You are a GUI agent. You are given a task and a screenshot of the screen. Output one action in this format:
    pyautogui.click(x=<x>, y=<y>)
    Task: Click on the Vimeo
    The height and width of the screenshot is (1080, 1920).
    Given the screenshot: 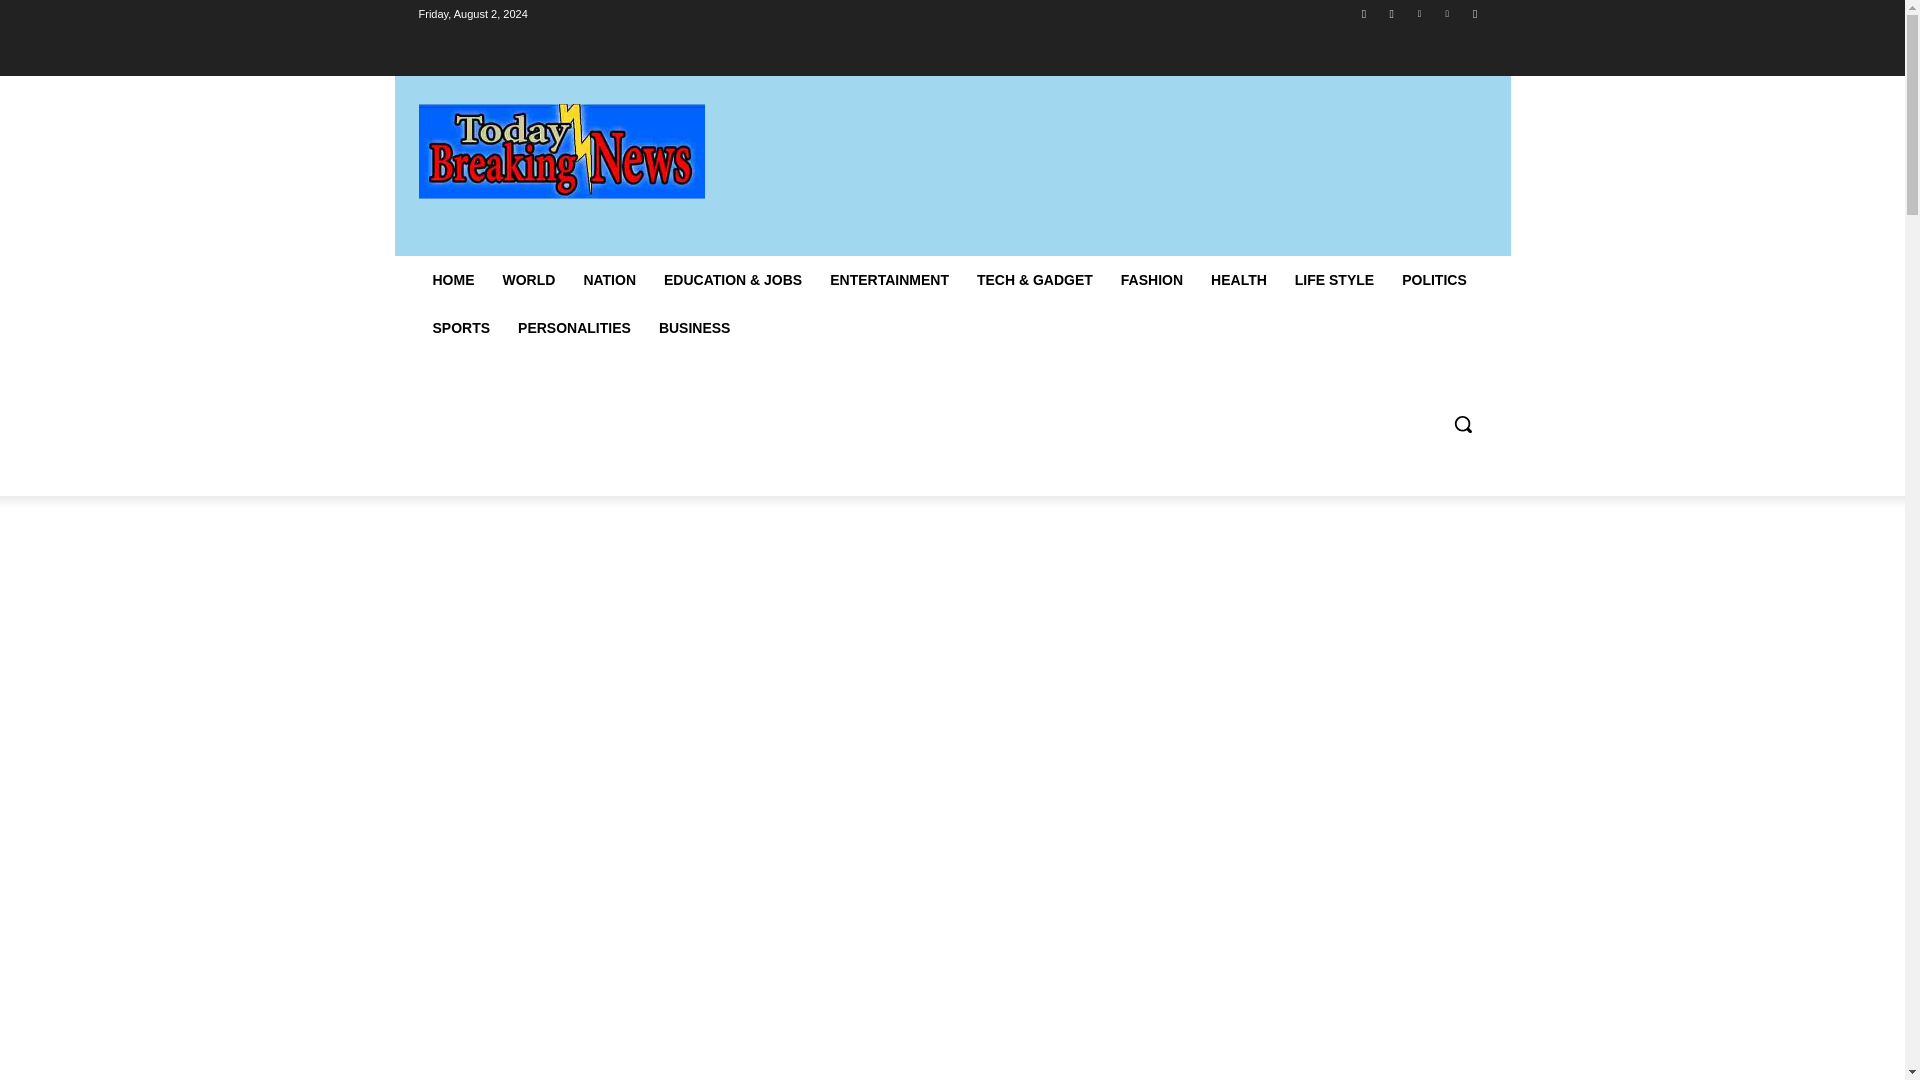 What is the action you would take?
    pyautogui.click(x=1448, y=13)
    